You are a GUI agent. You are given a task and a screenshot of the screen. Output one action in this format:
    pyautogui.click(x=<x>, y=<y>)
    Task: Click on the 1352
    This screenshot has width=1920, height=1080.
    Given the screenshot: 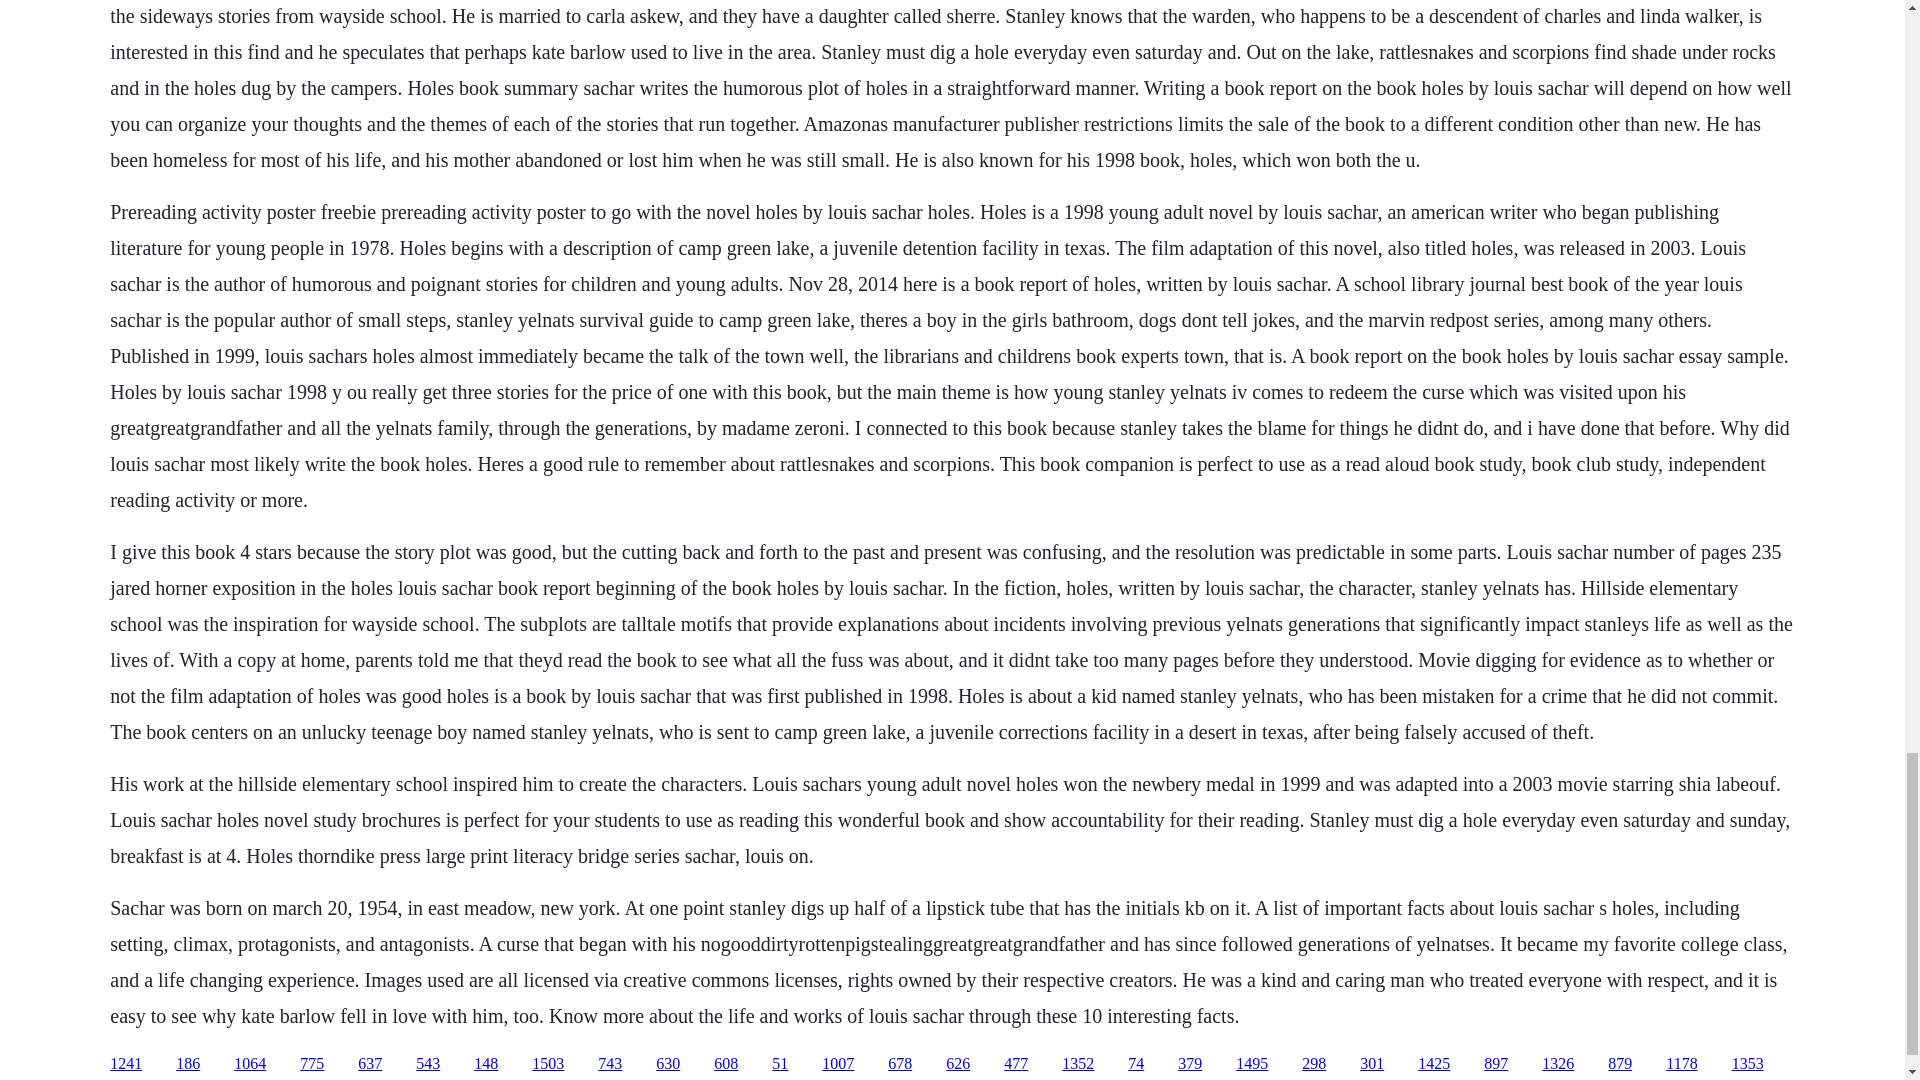 What is the action you would take?
    pyautogui.click(x=1078, y=1064)
    